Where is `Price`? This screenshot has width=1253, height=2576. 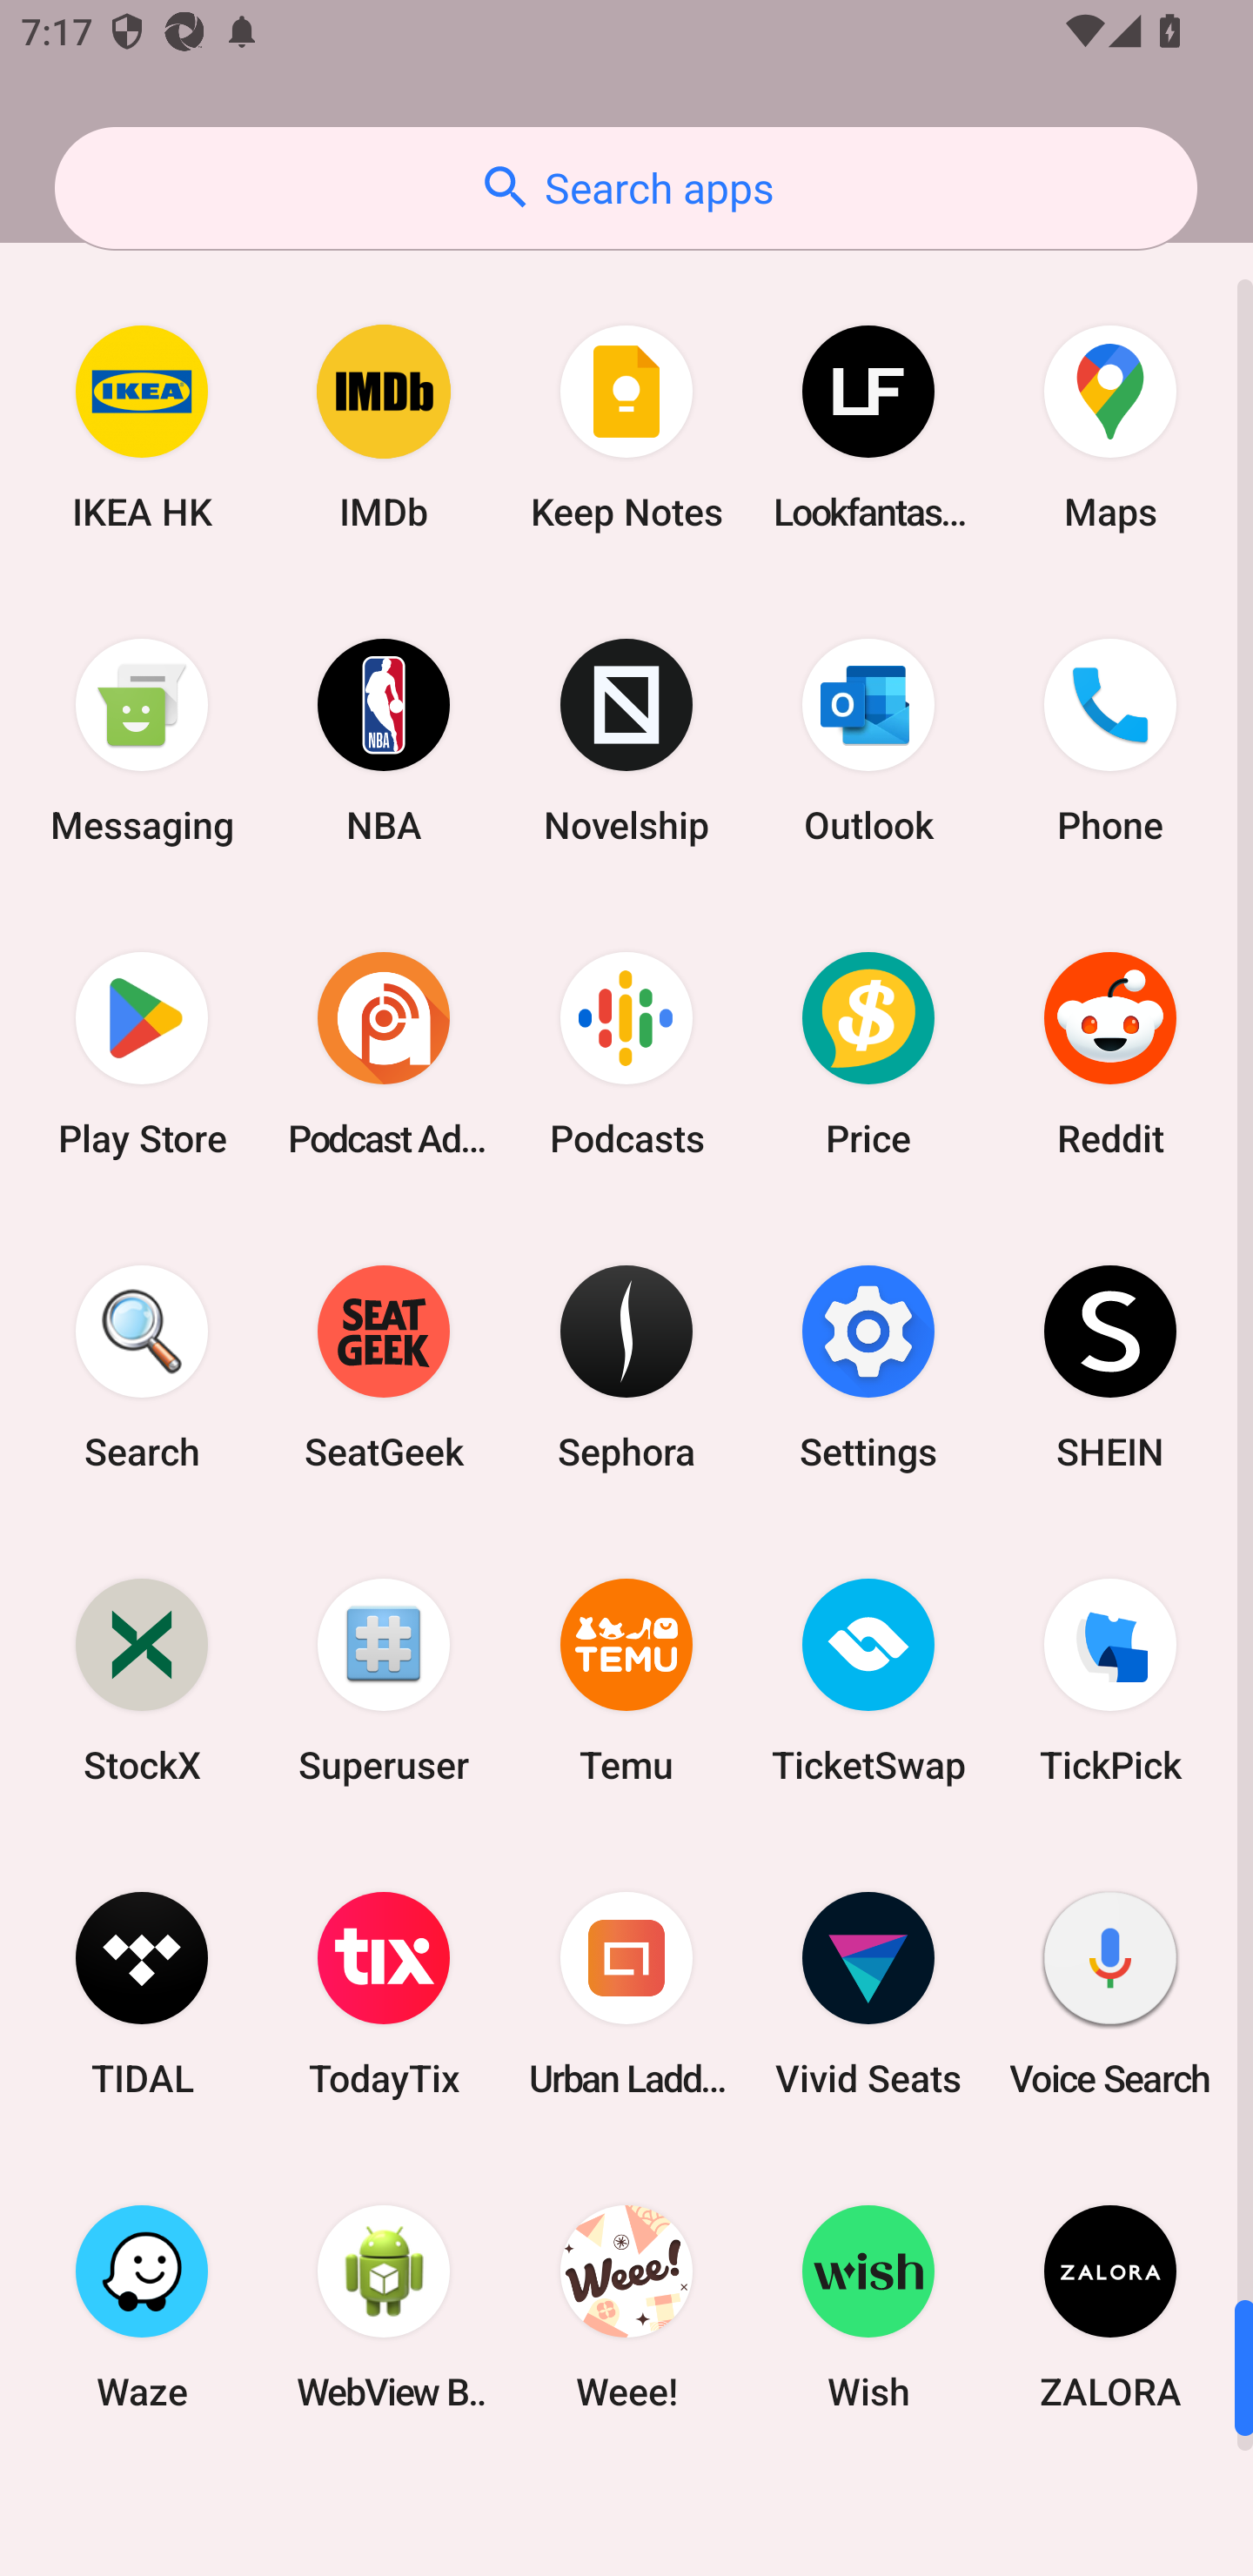
Price is located at coordinates (868, 1053).